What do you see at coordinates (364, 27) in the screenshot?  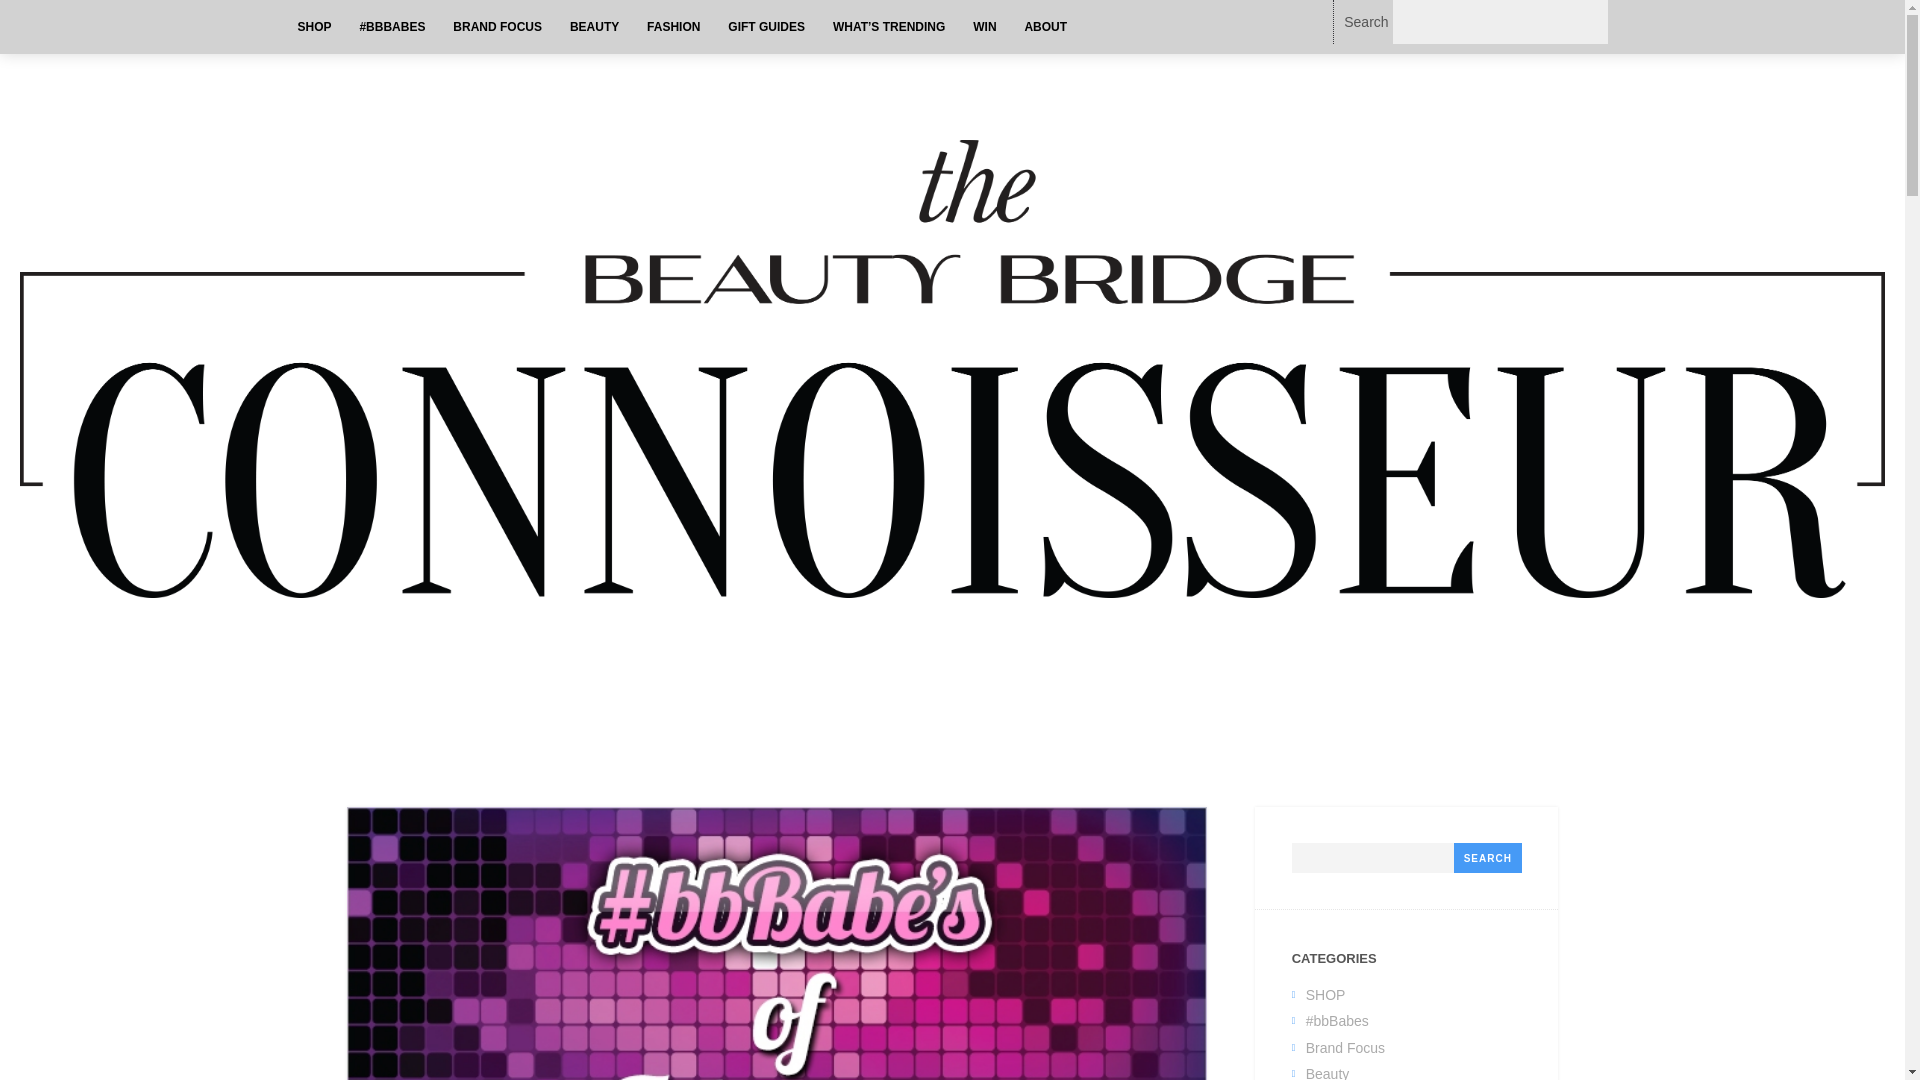 I see `SKIP TO CONTENT` at bounding box center [364, 27].